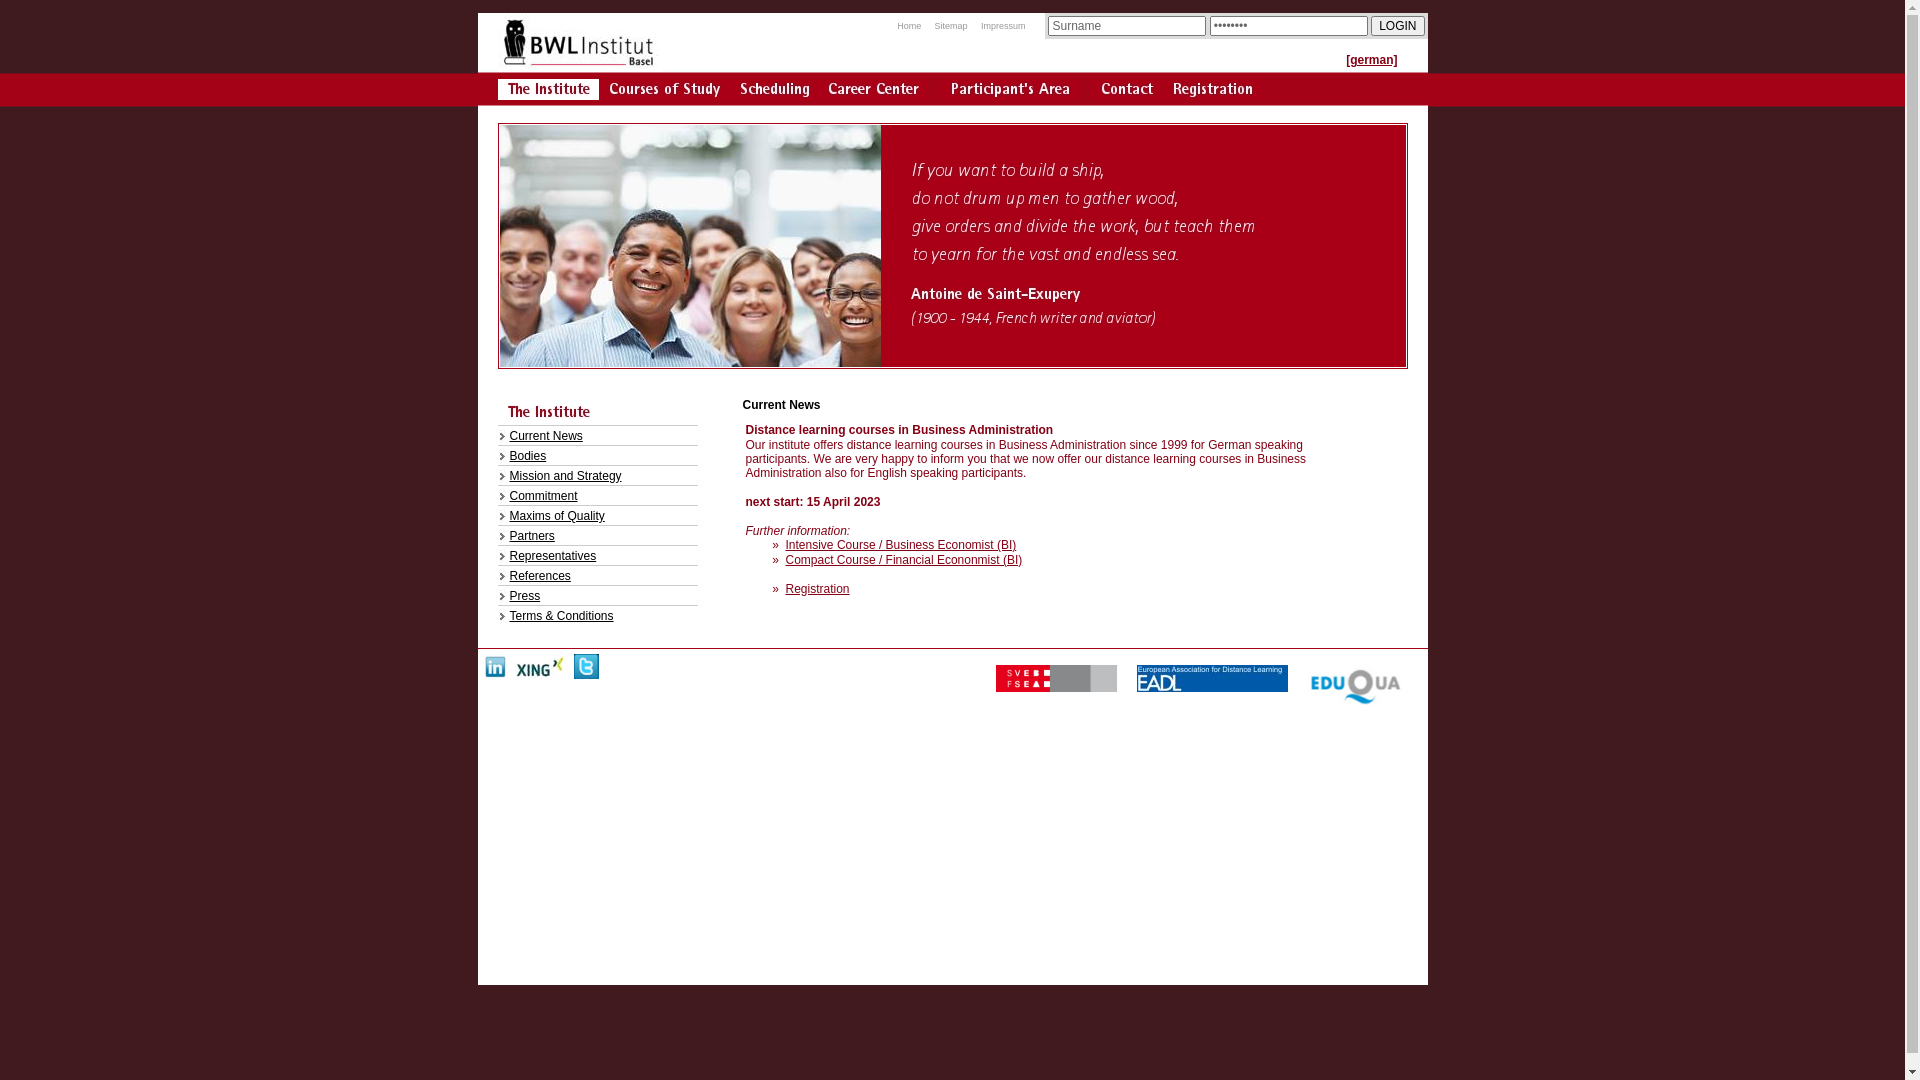  I want to click on Scheduling, so click(774, 94).